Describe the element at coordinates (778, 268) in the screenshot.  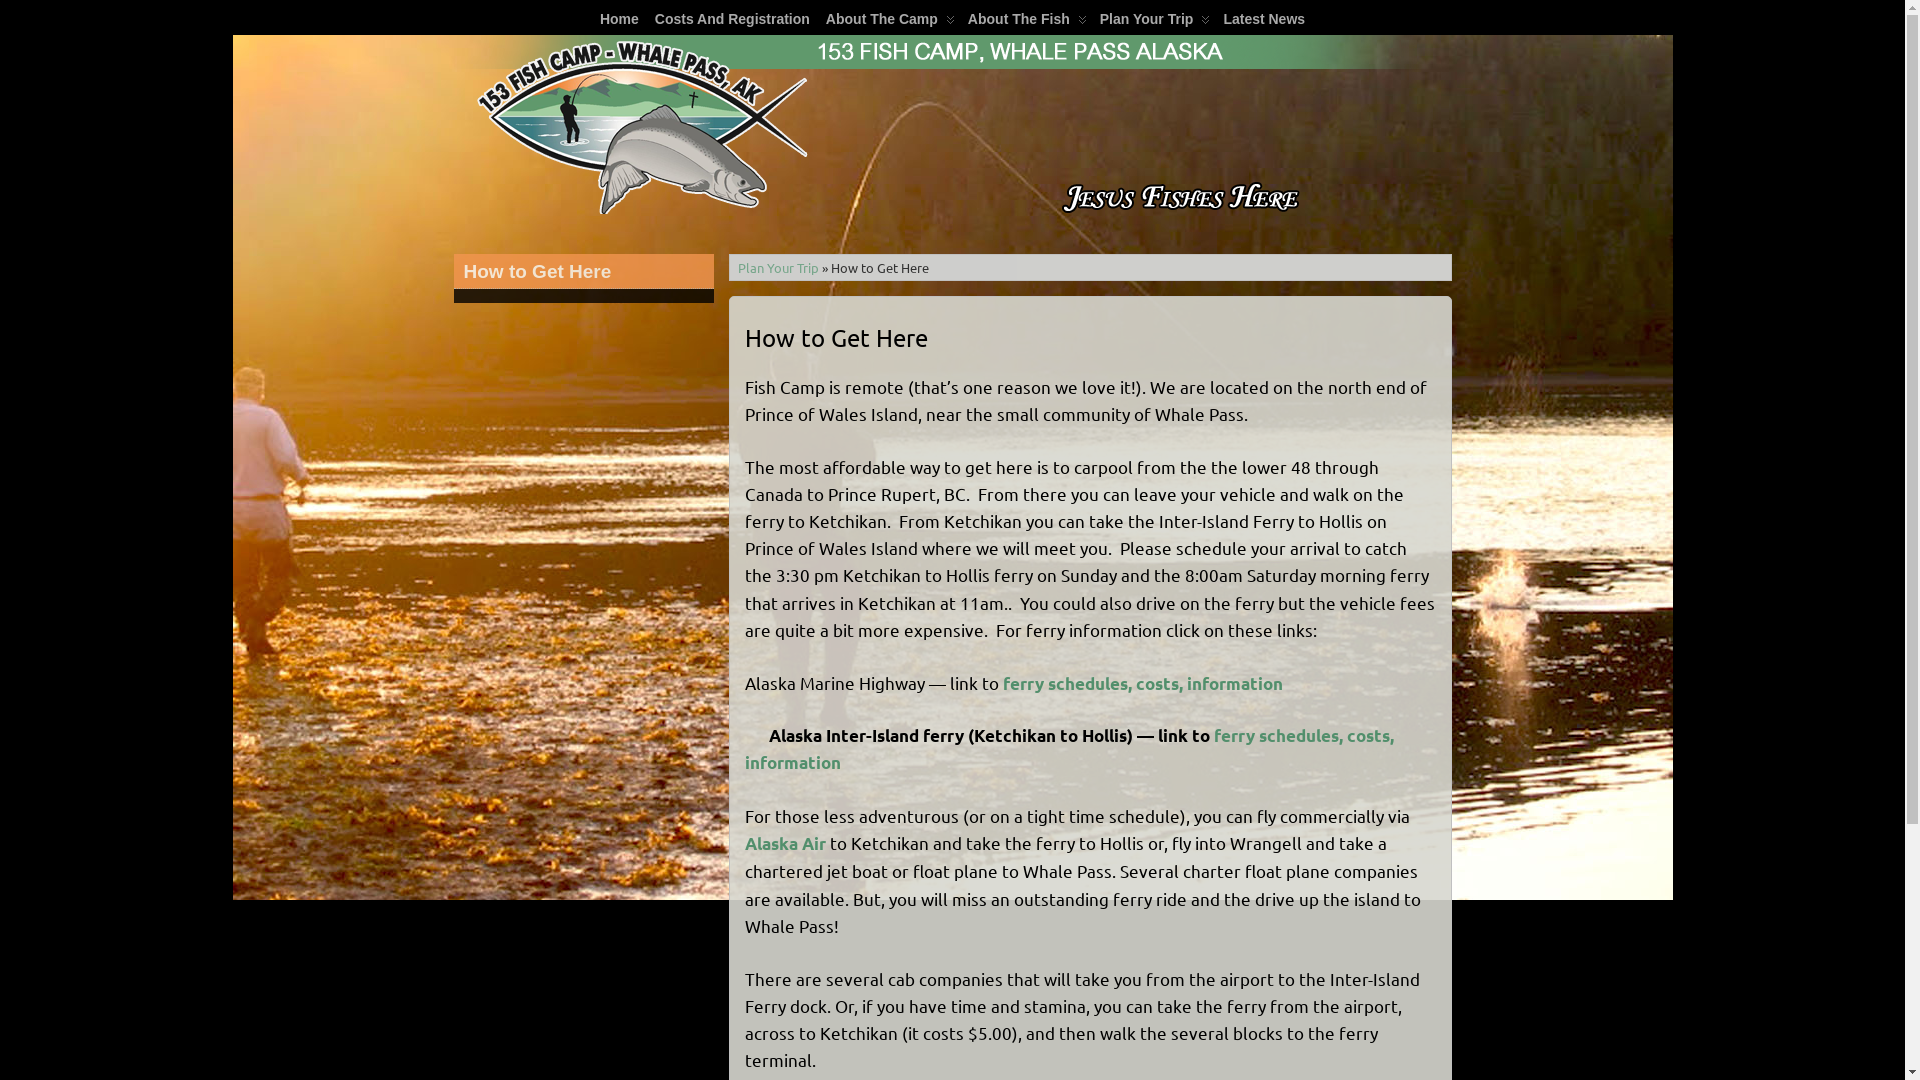
I see `Plan Your Trip` at that location.